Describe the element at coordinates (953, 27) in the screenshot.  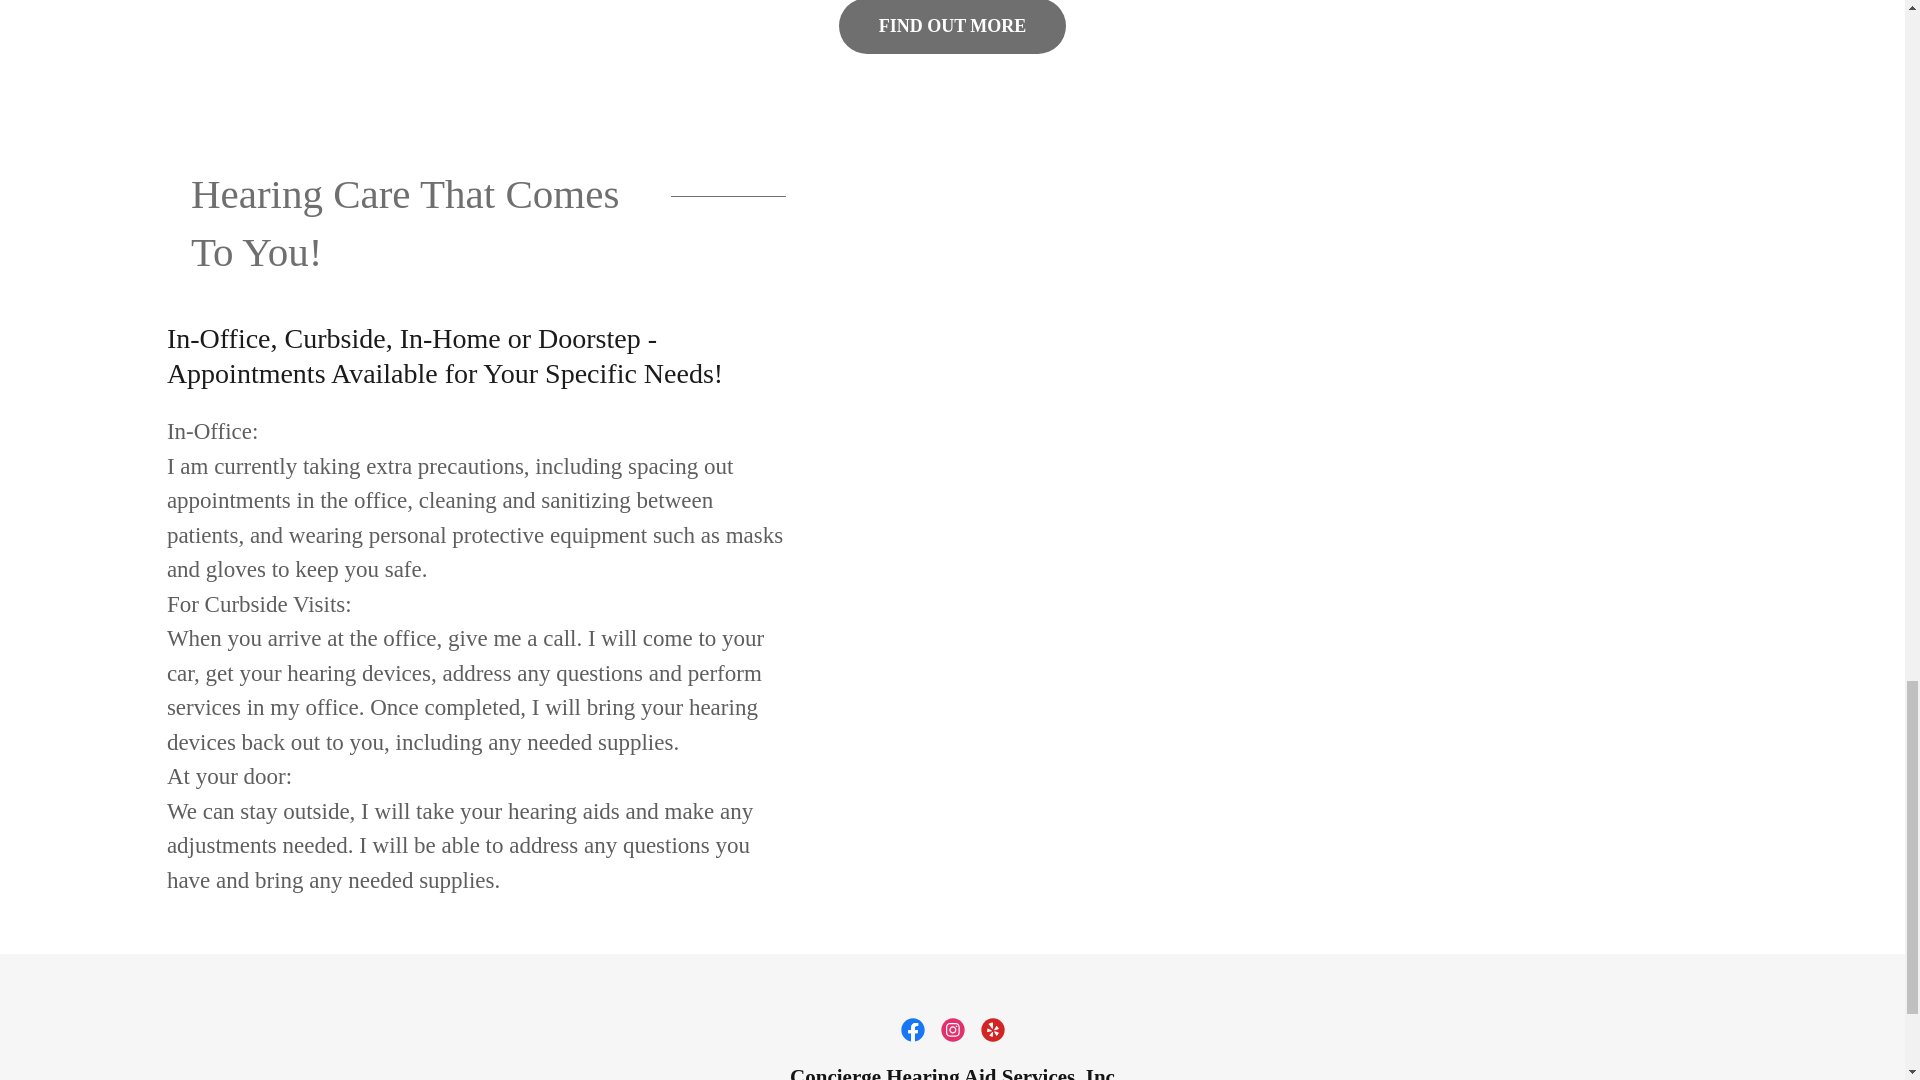
I see `FIND OUT MORE` at that location.